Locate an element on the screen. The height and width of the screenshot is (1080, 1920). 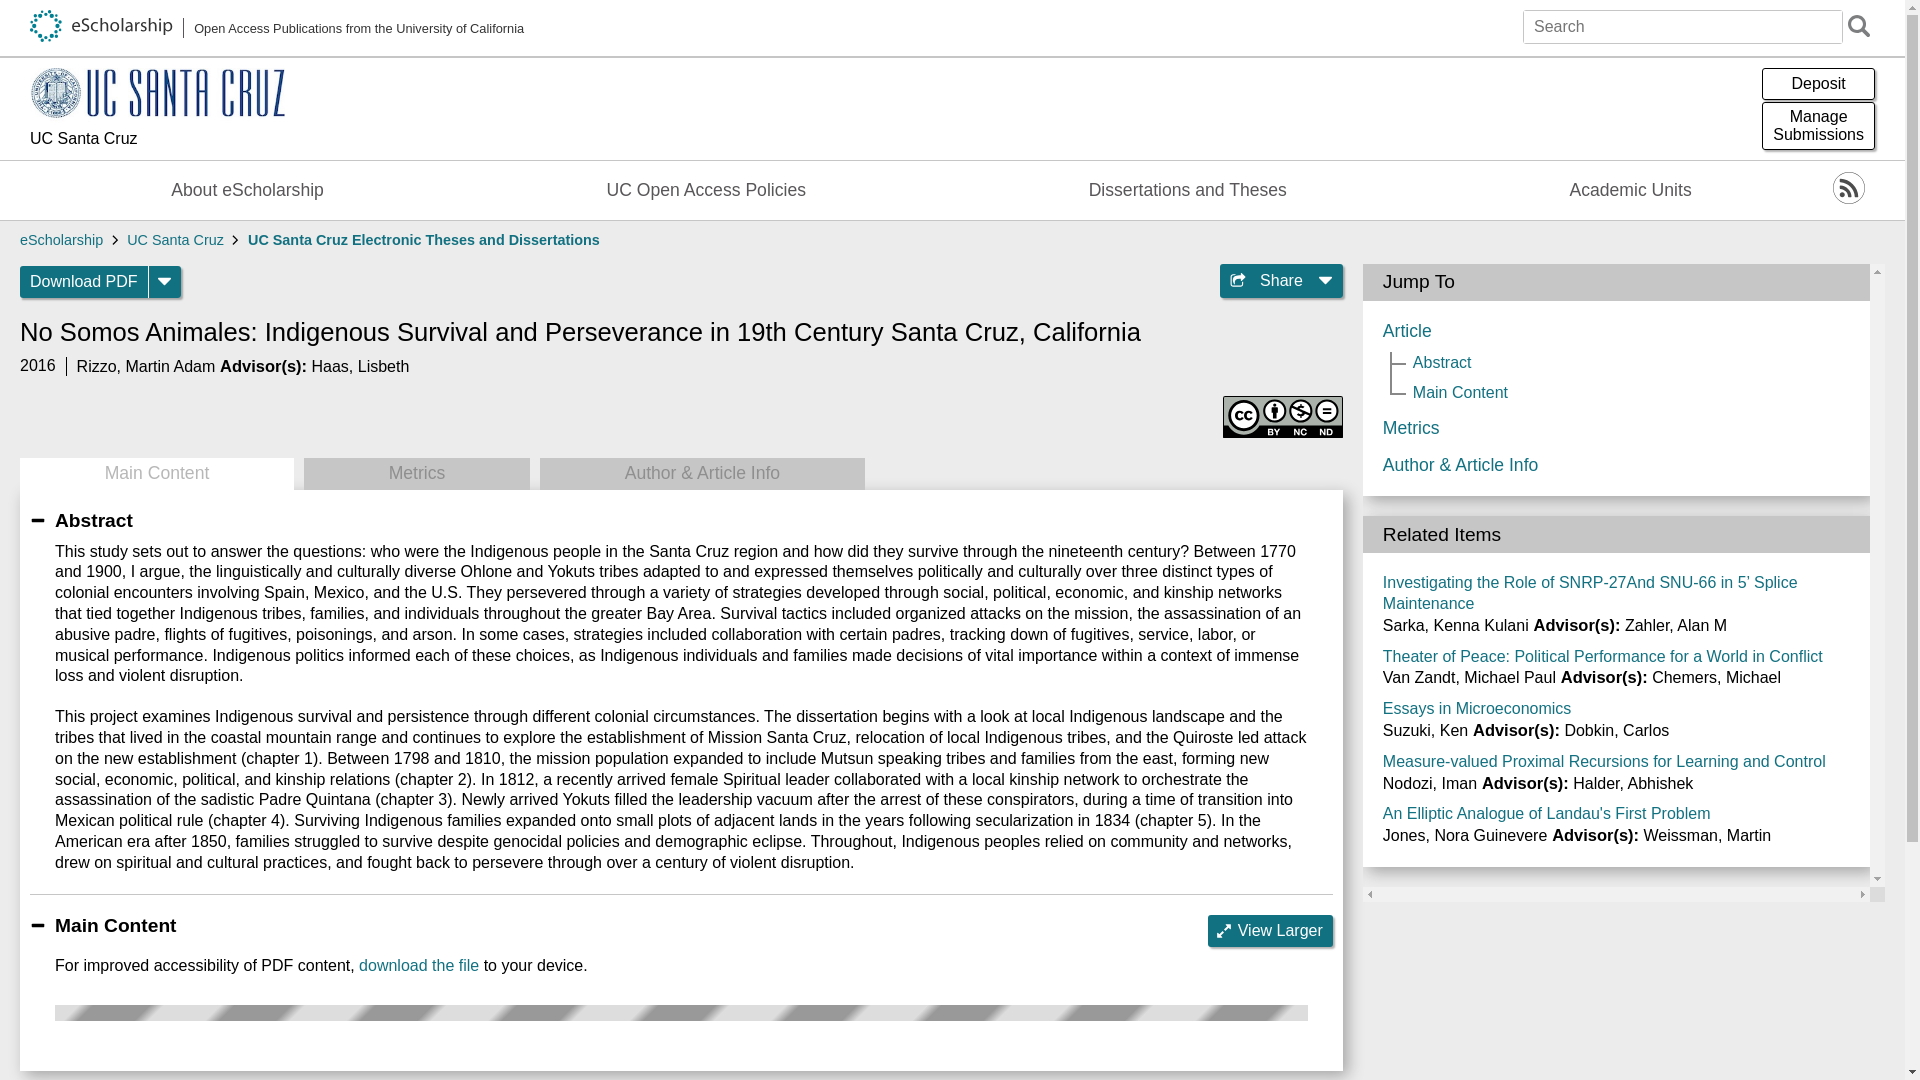
Rizzo, Martin Adam is located at coordinates (146, 366).